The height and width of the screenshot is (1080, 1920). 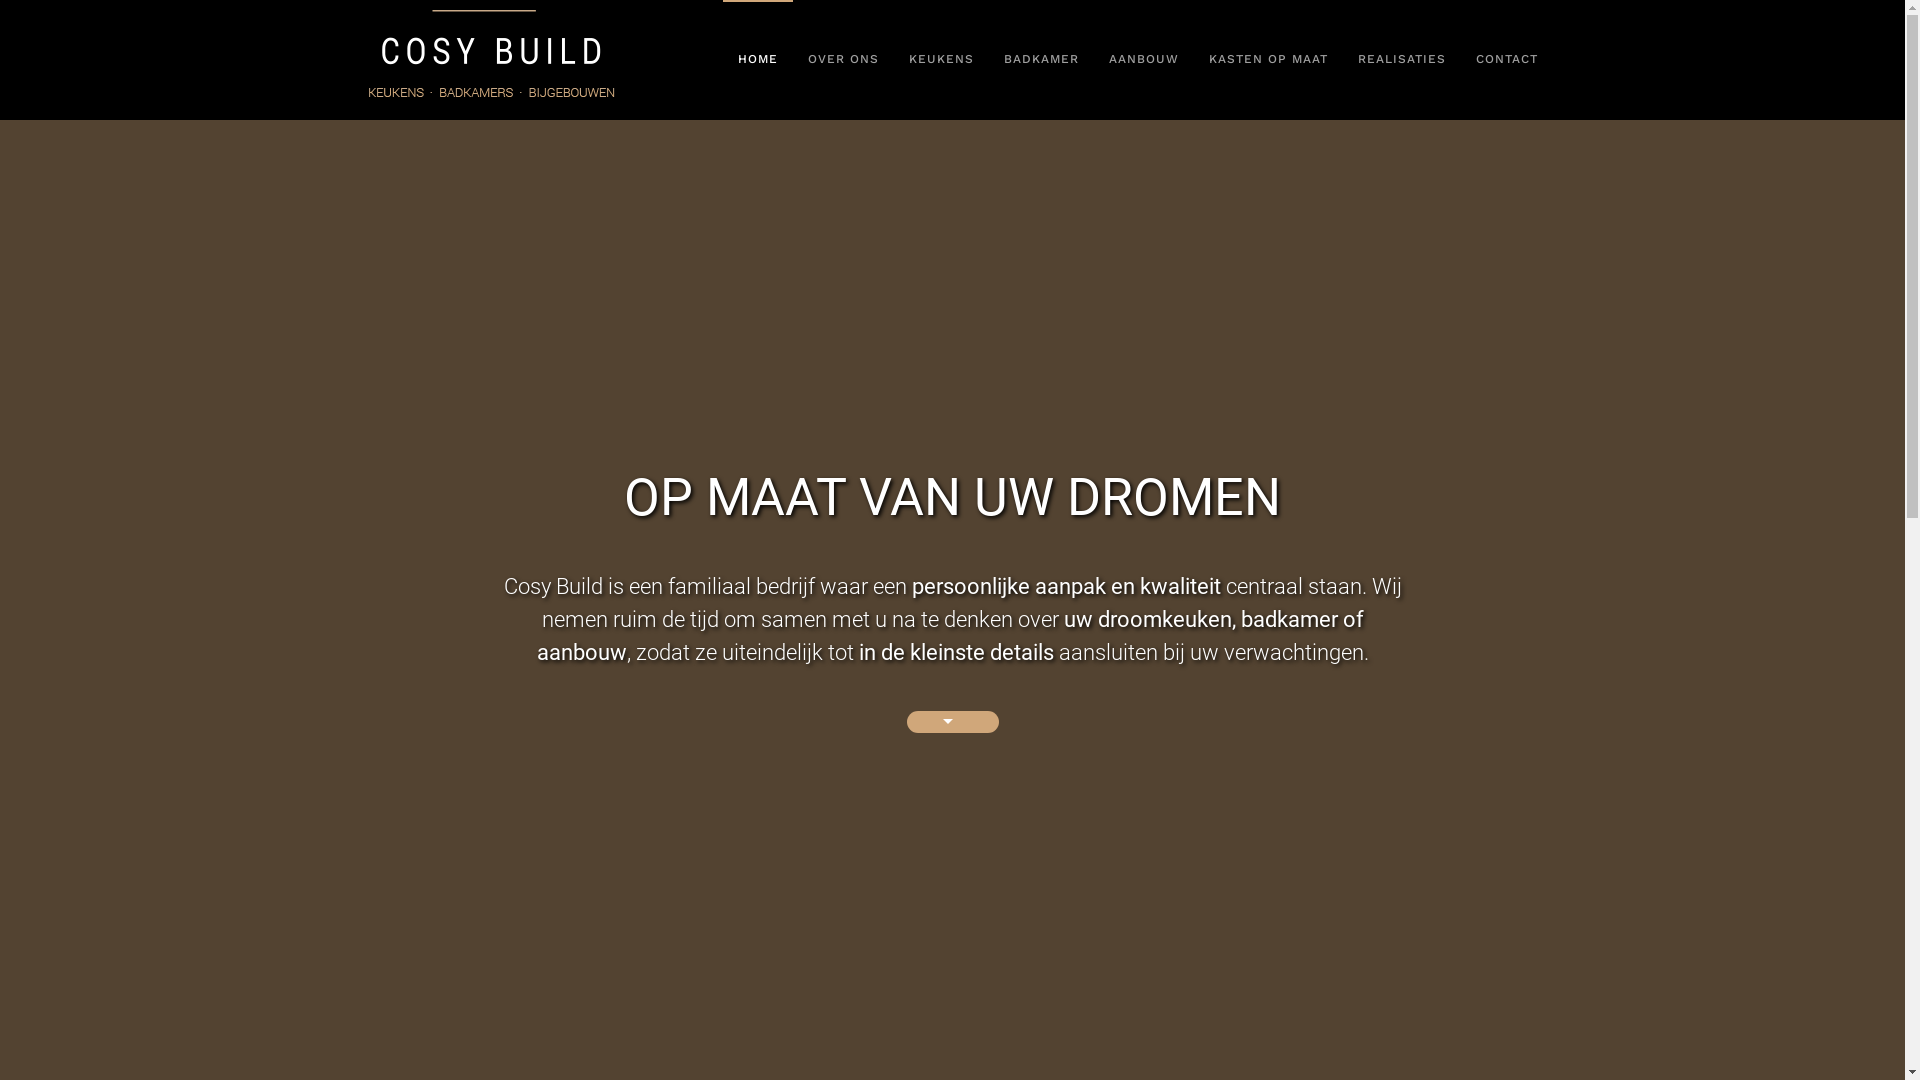 What do you see at coordinates (1268, 60) in the screenshot?
I see `KASTEN OP MAAT` at bounding box center [1268, 60].